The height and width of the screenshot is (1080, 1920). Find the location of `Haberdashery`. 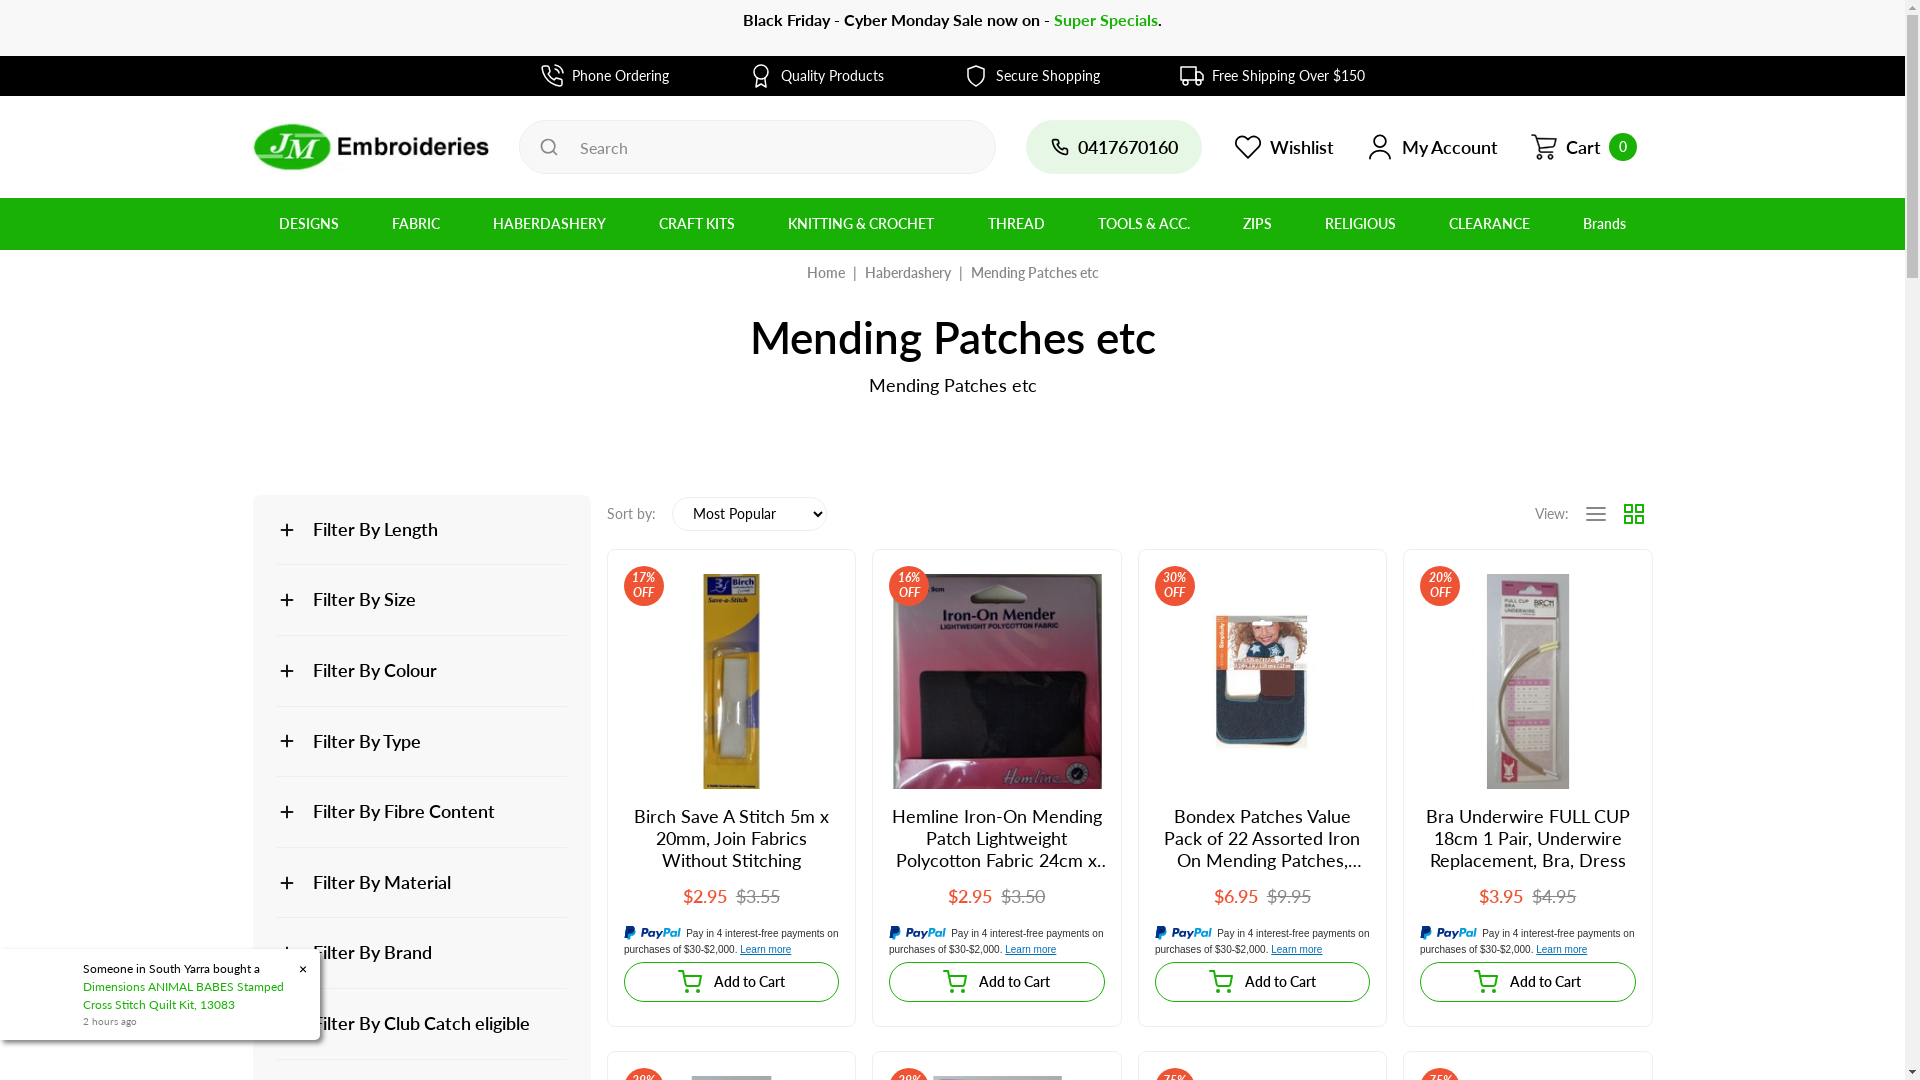

Haberdashery is located at coordinates (907, 272).